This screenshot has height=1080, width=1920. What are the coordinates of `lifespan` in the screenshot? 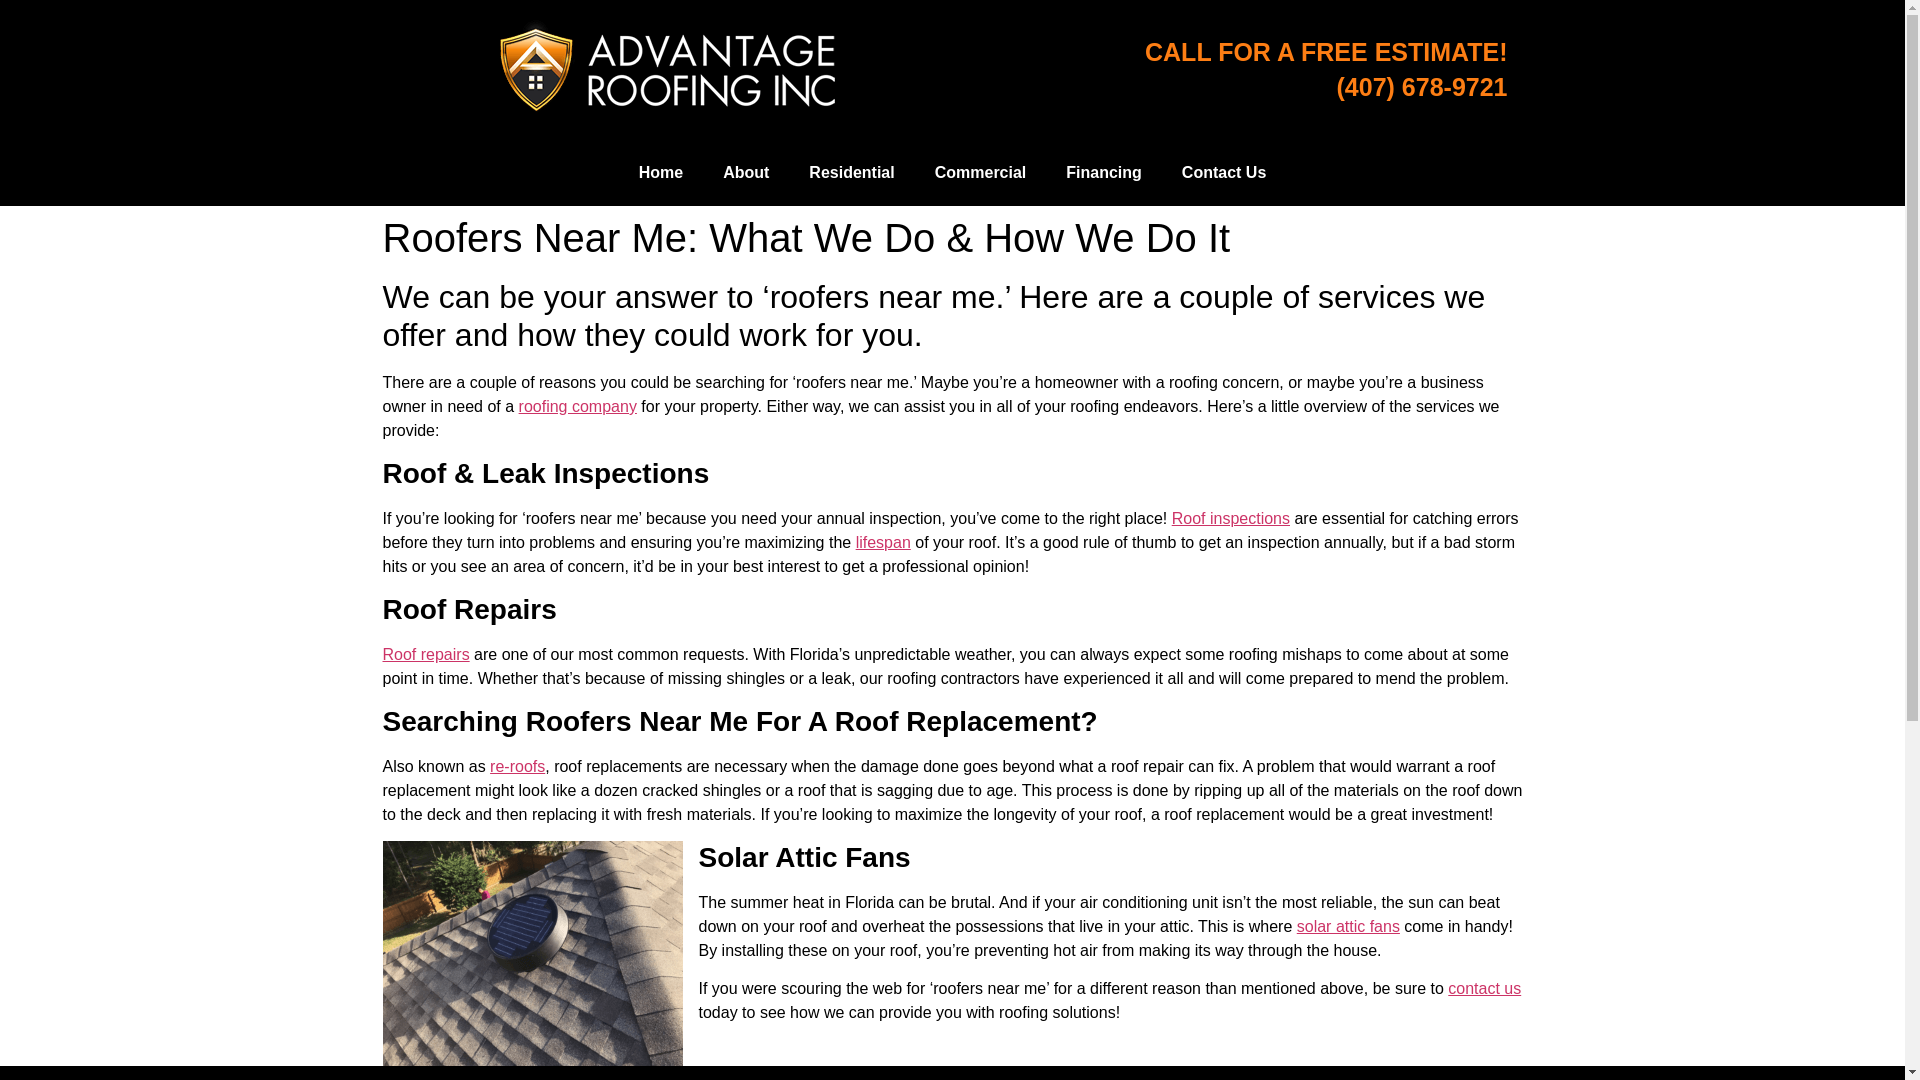 It's located at (883, 542).